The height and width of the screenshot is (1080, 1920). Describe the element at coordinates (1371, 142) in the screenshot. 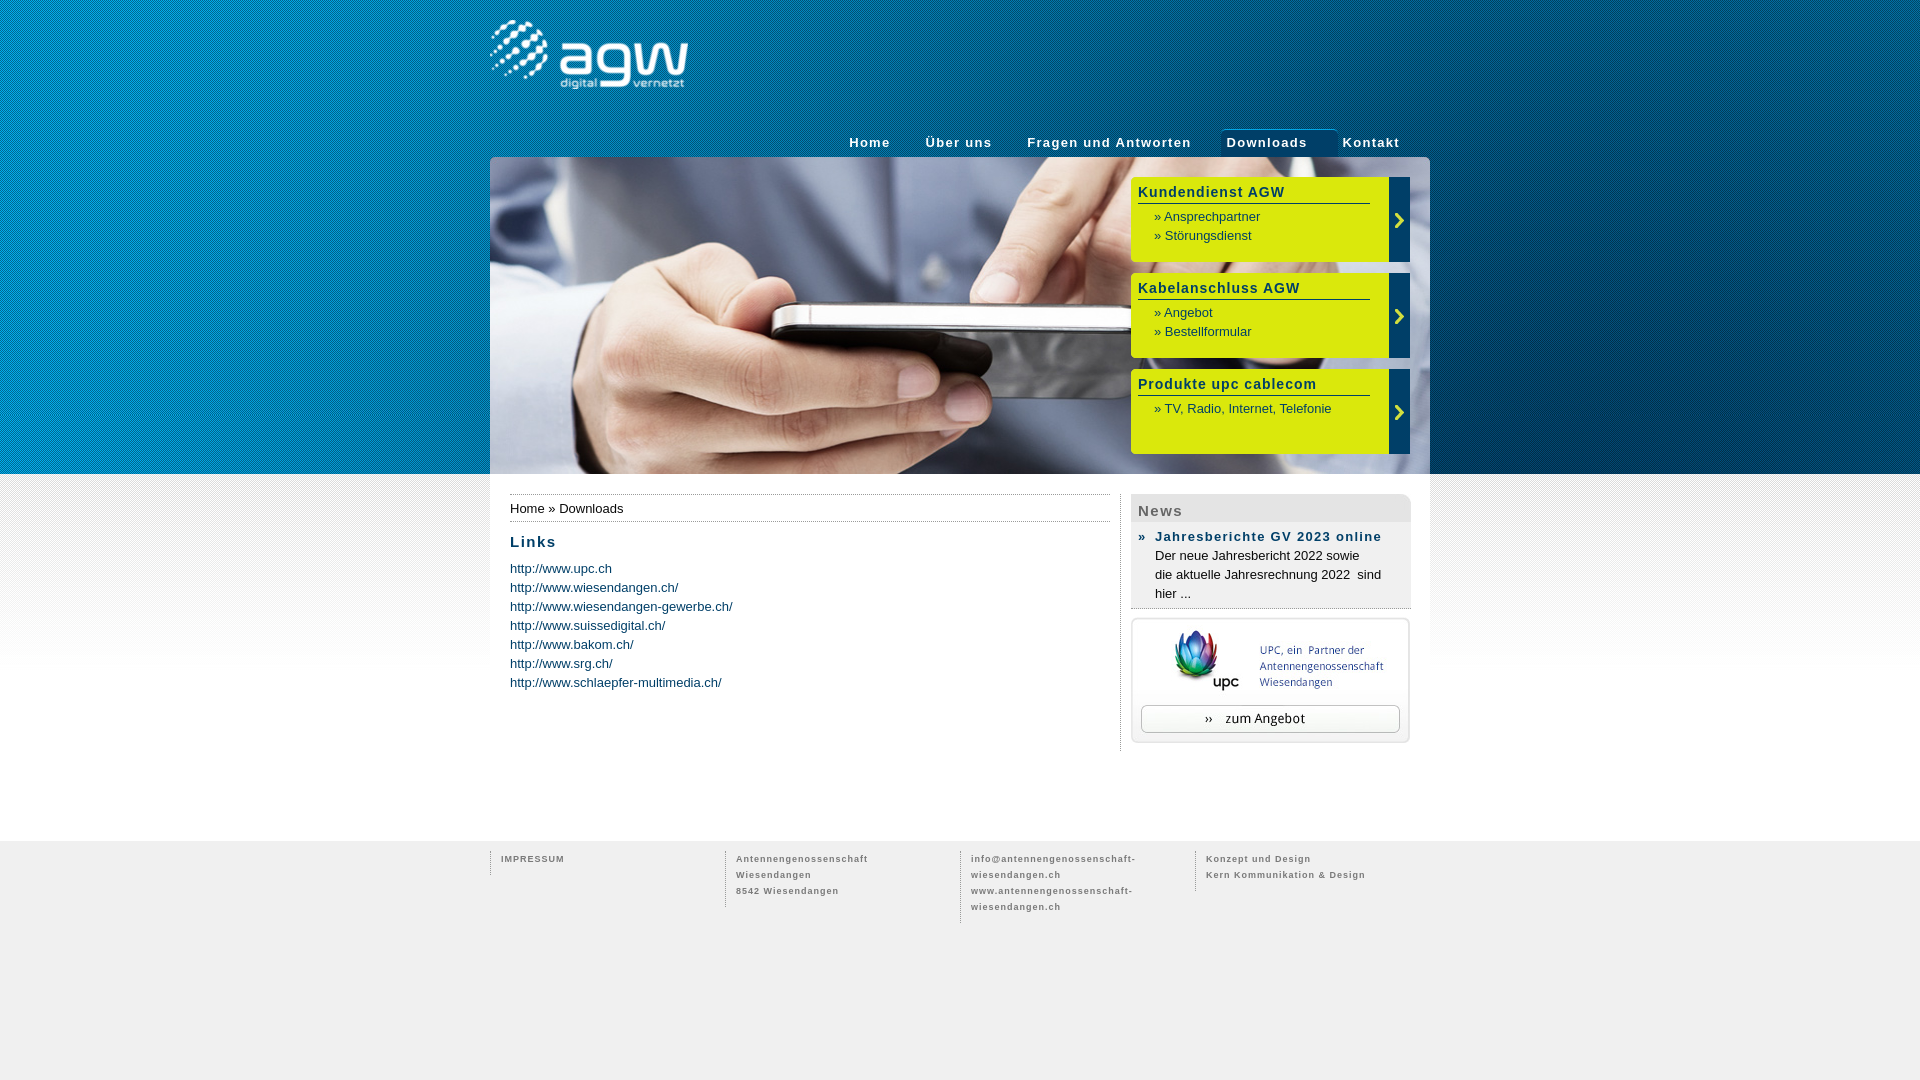

I see `Kontakt` at that location.